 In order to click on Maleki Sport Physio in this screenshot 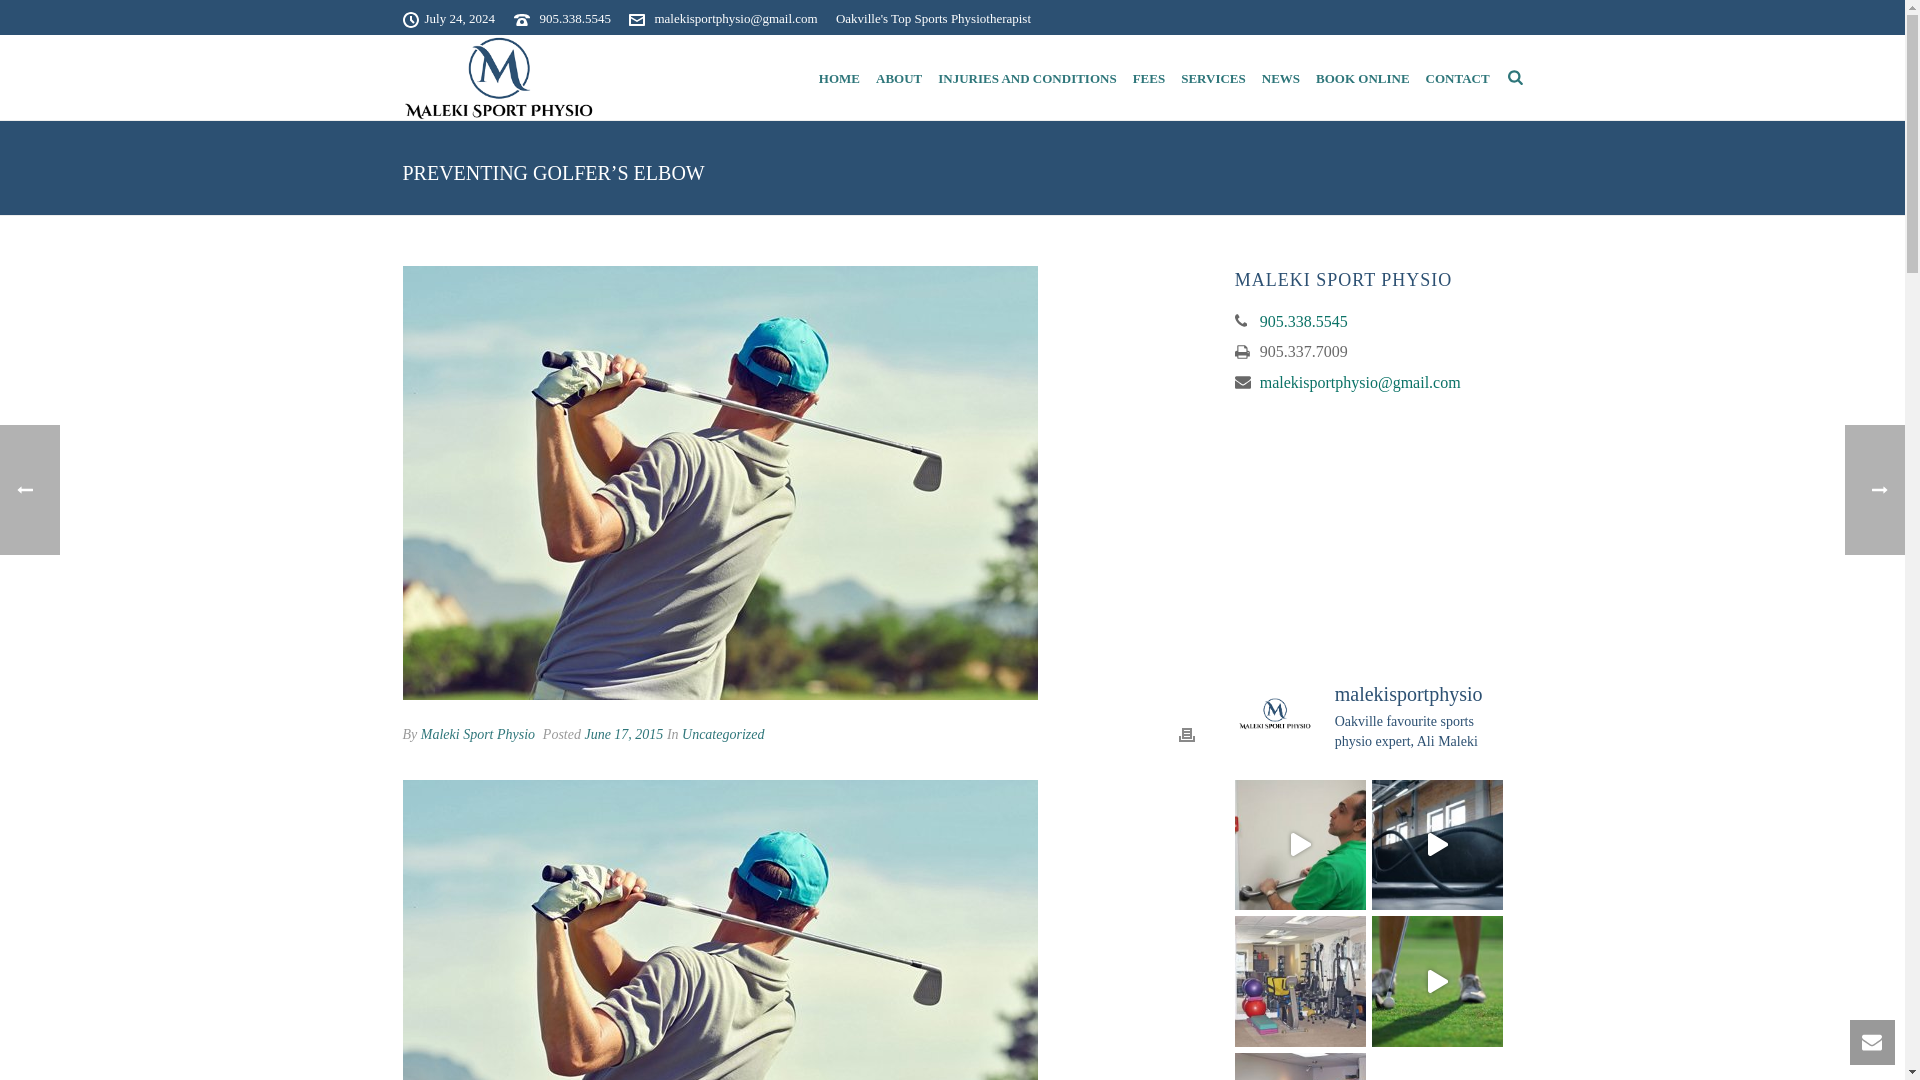, I will do `click(478, 734)`.